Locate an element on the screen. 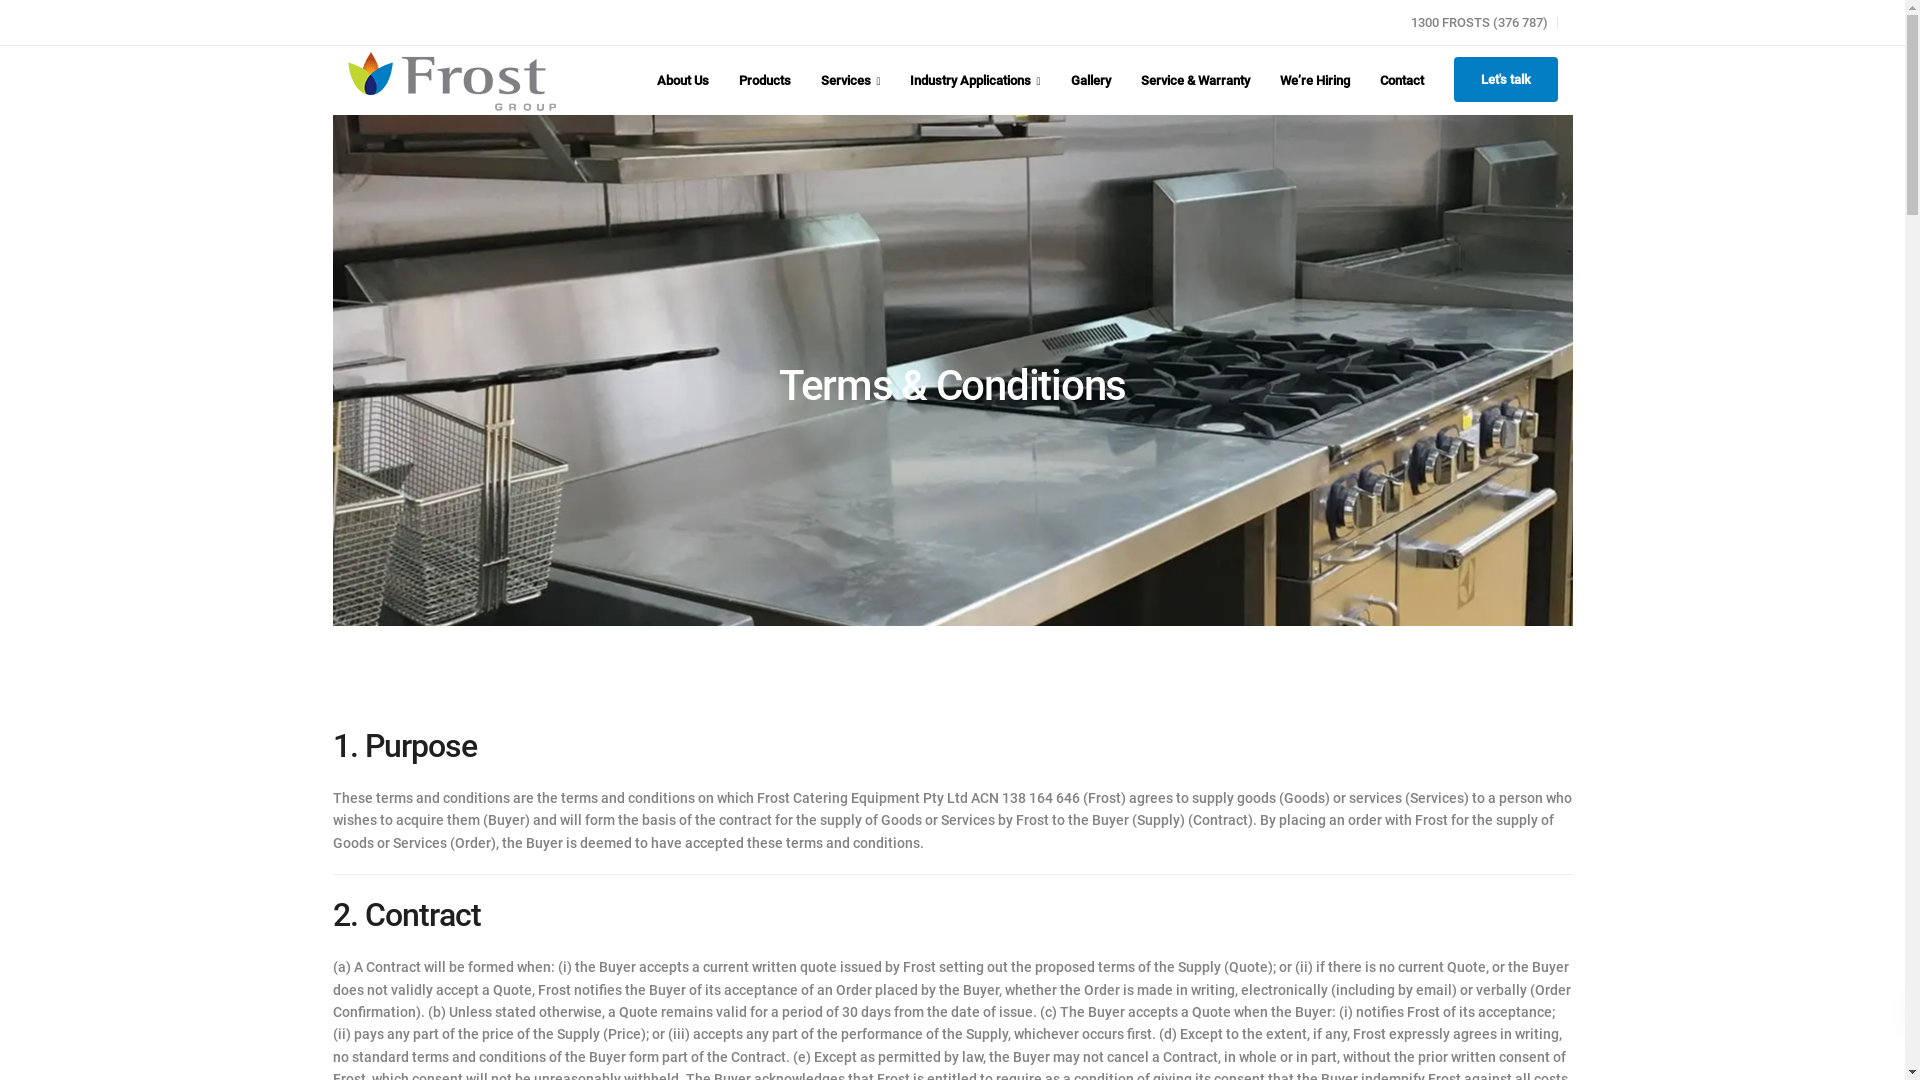 The image size is (1920, 1080). Service & Warranty is located at coordinates (1196, 80).